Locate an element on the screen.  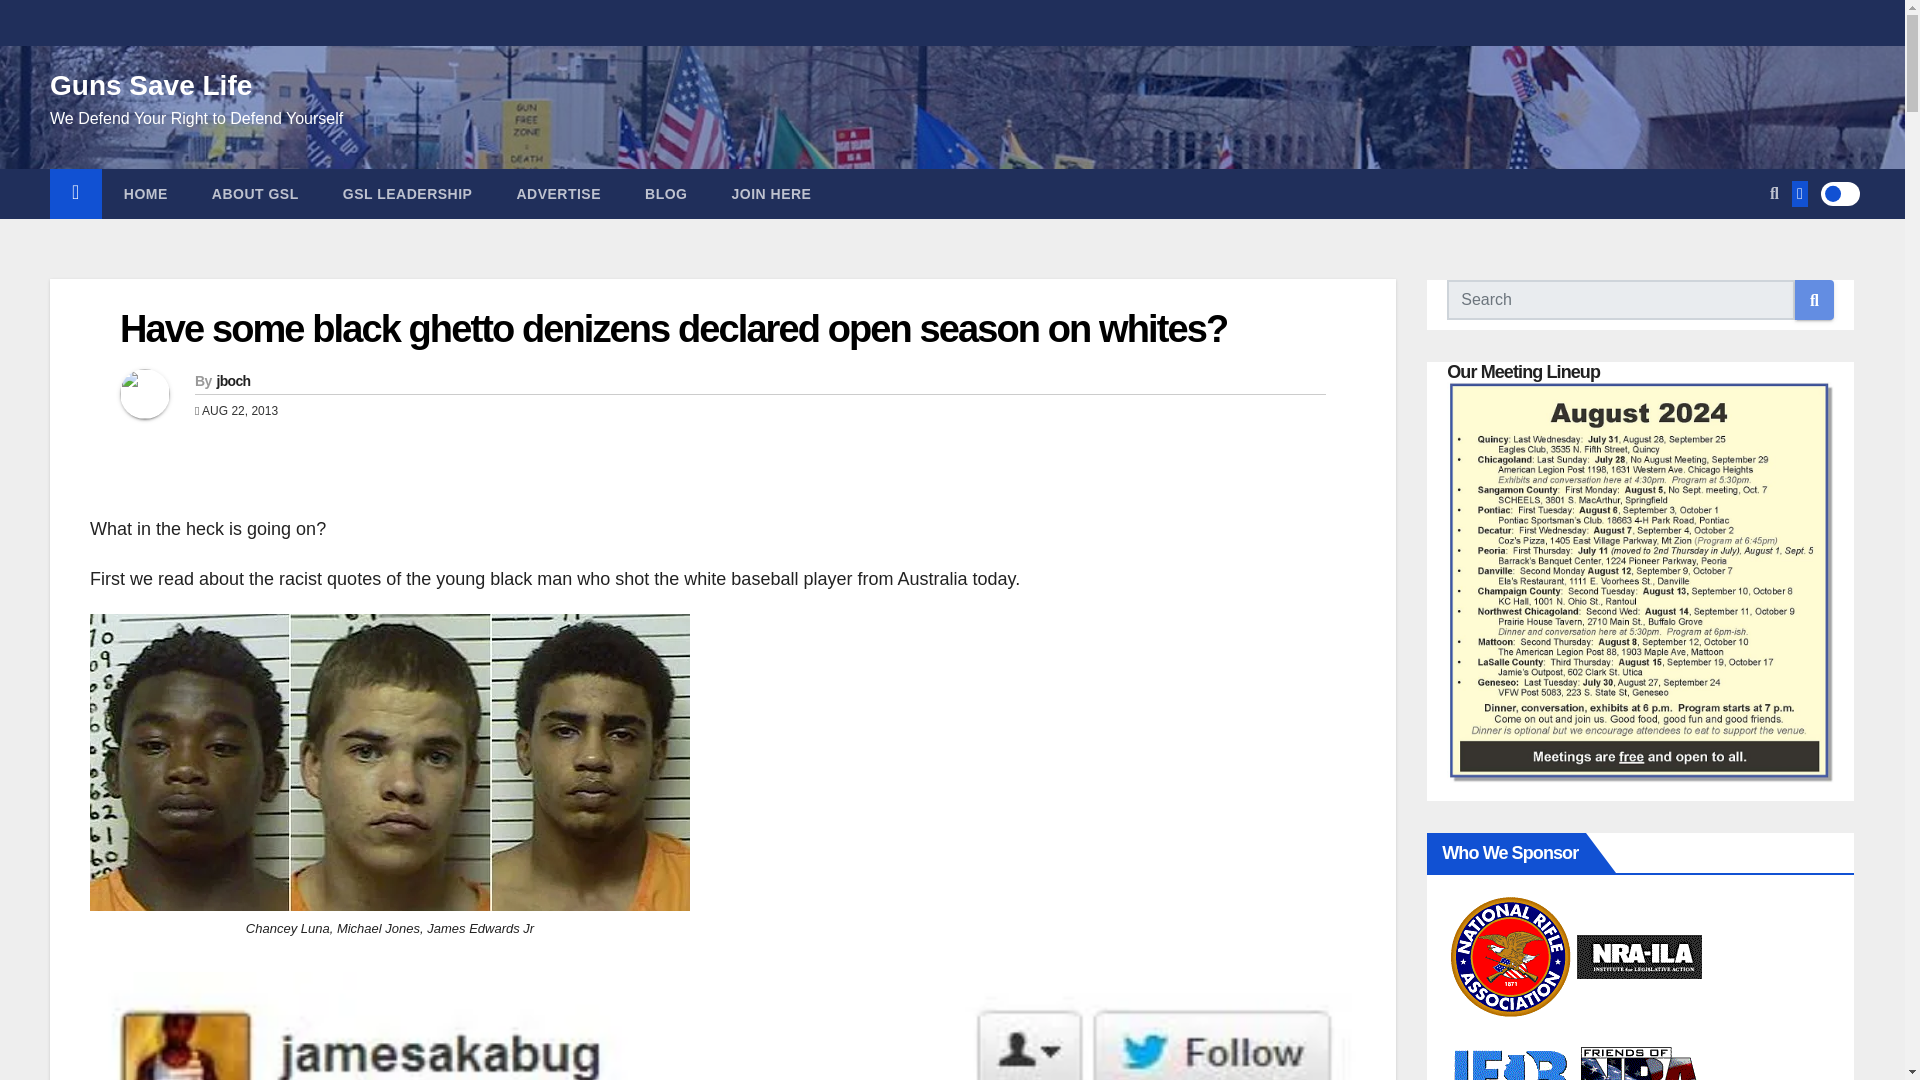
JOIN HERE is located at coordinates (772, 194).